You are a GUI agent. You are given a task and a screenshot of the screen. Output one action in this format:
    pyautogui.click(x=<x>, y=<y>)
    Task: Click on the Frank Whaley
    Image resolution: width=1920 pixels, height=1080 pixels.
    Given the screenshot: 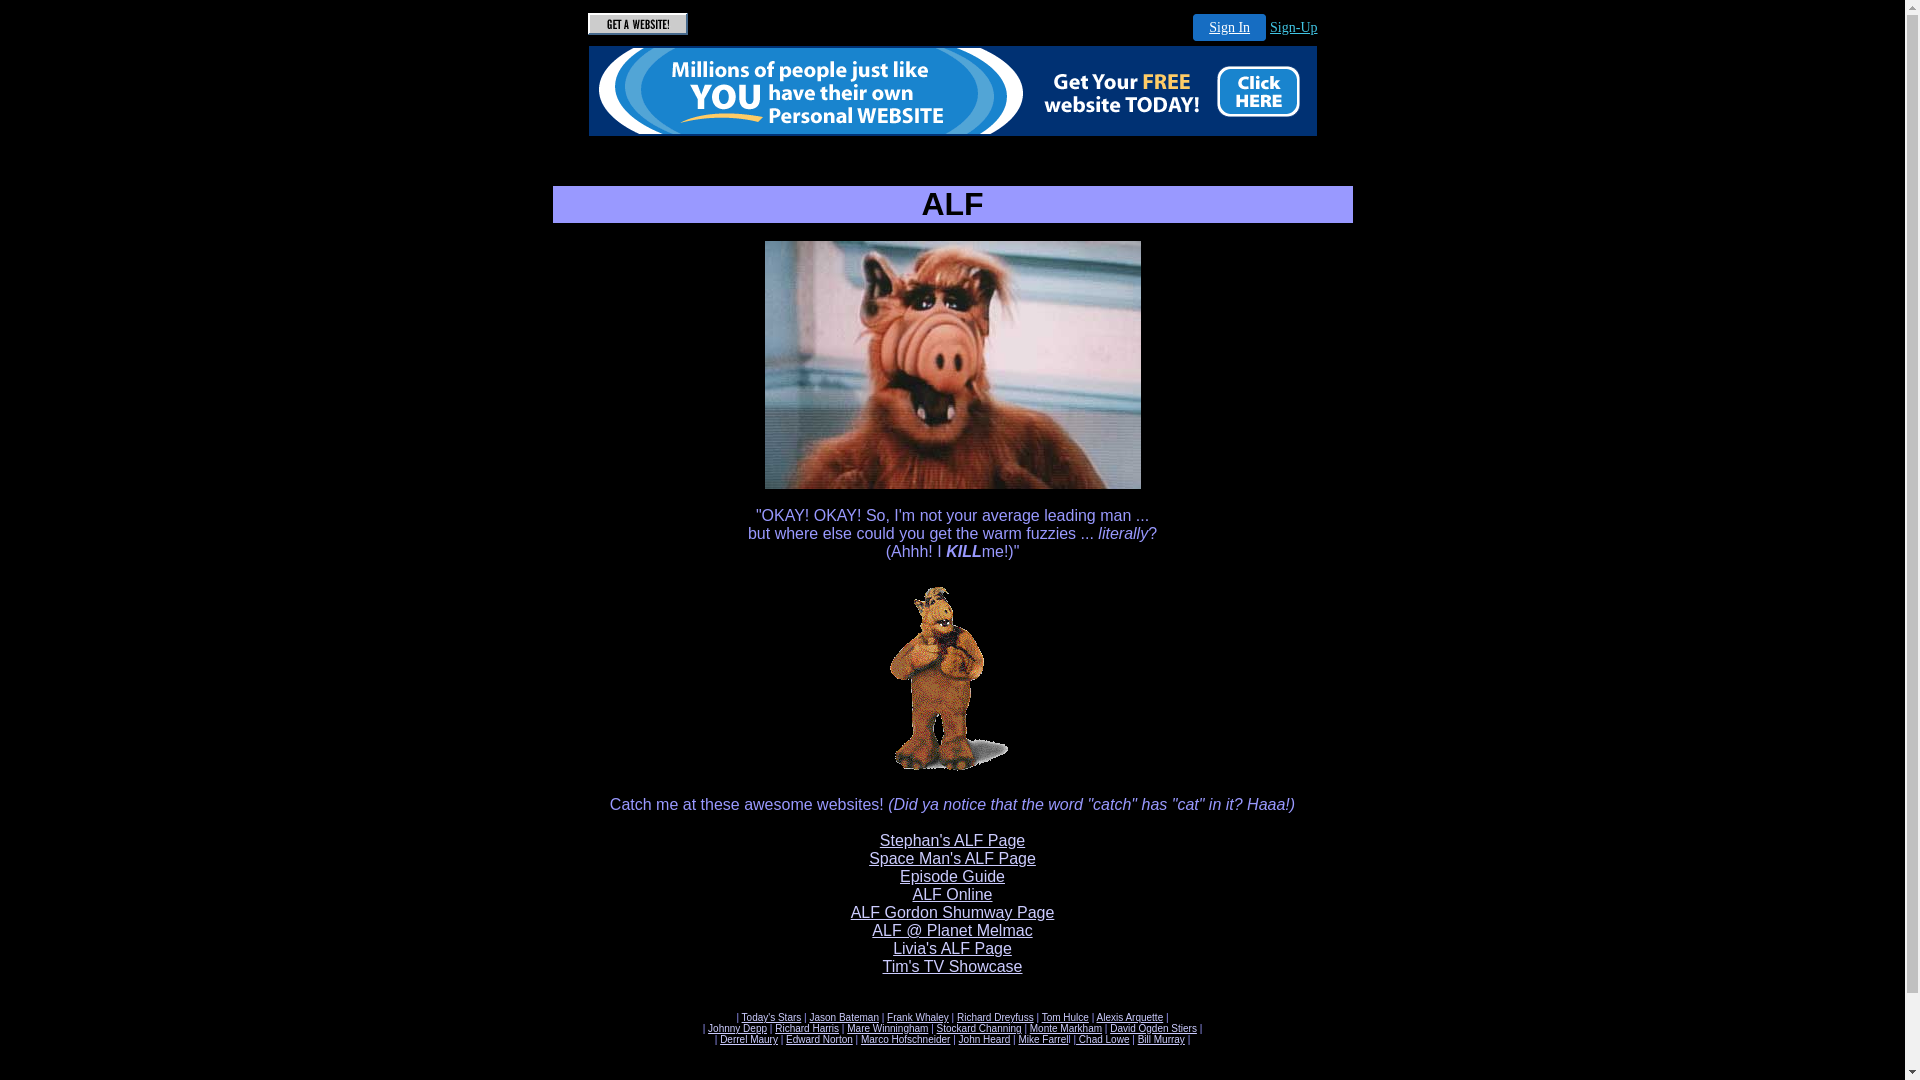 What is the action you would take?
    pyautogui.click(x=918, y=1018)
    